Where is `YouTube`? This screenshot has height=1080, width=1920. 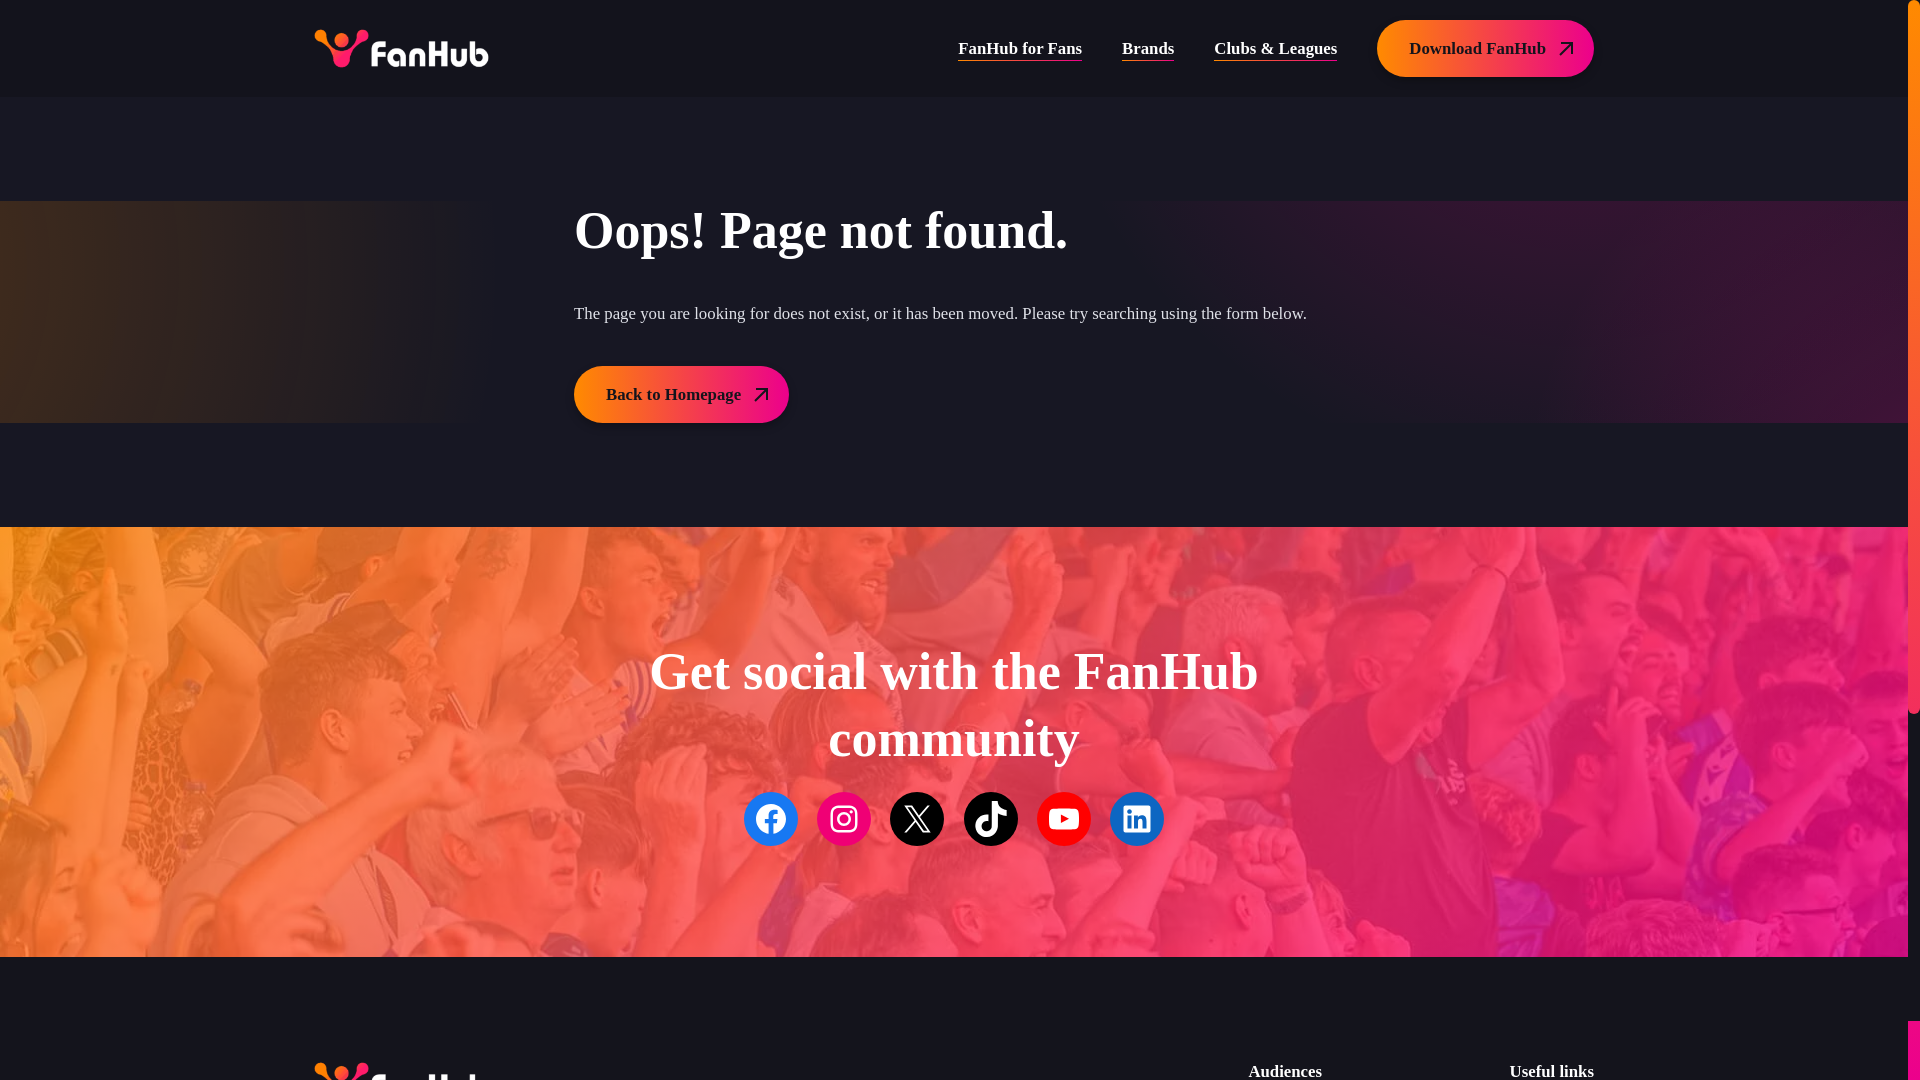 YouTube is located at coordinates (1063, 819).